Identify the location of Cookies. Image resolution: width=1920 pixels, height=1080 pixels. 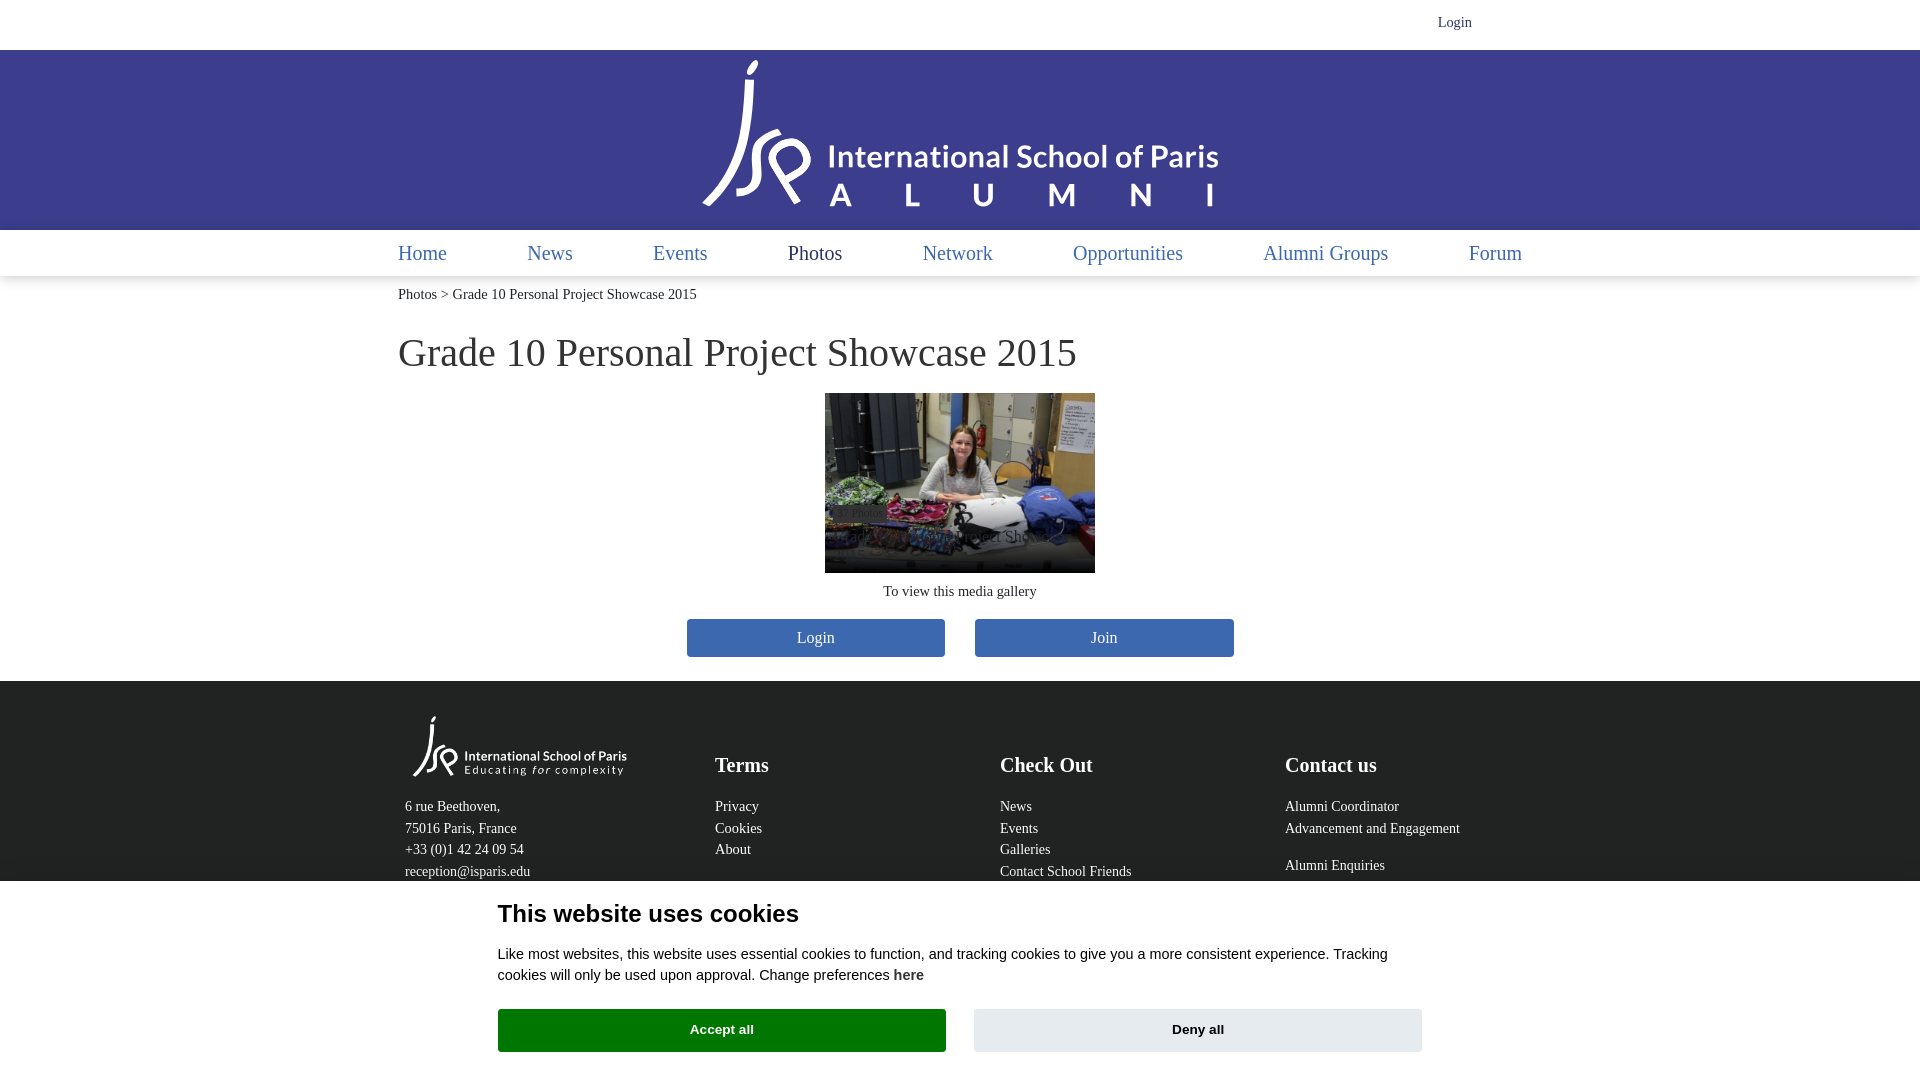
(738, 827).